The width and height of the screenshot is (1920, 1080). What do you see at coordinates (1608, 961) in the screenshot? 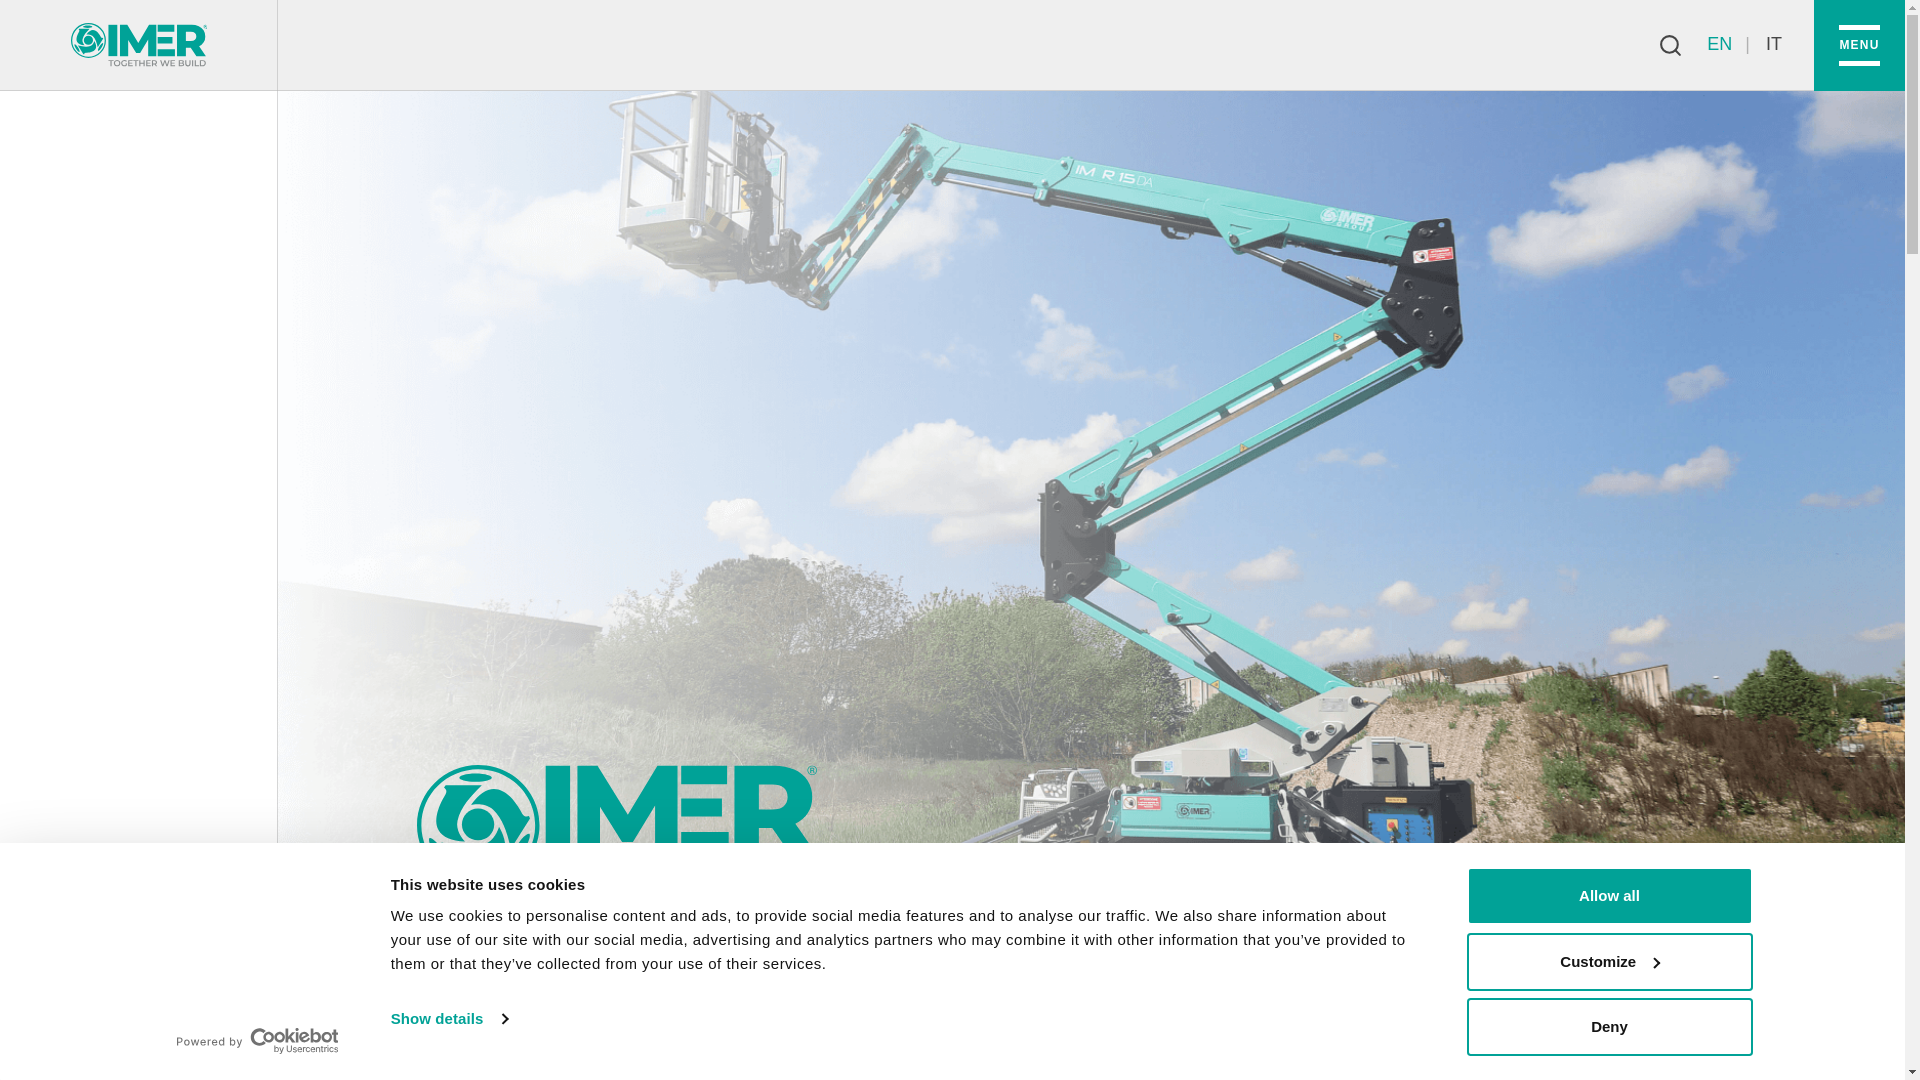
I see `Customize` at bounding box center [1608, 961].